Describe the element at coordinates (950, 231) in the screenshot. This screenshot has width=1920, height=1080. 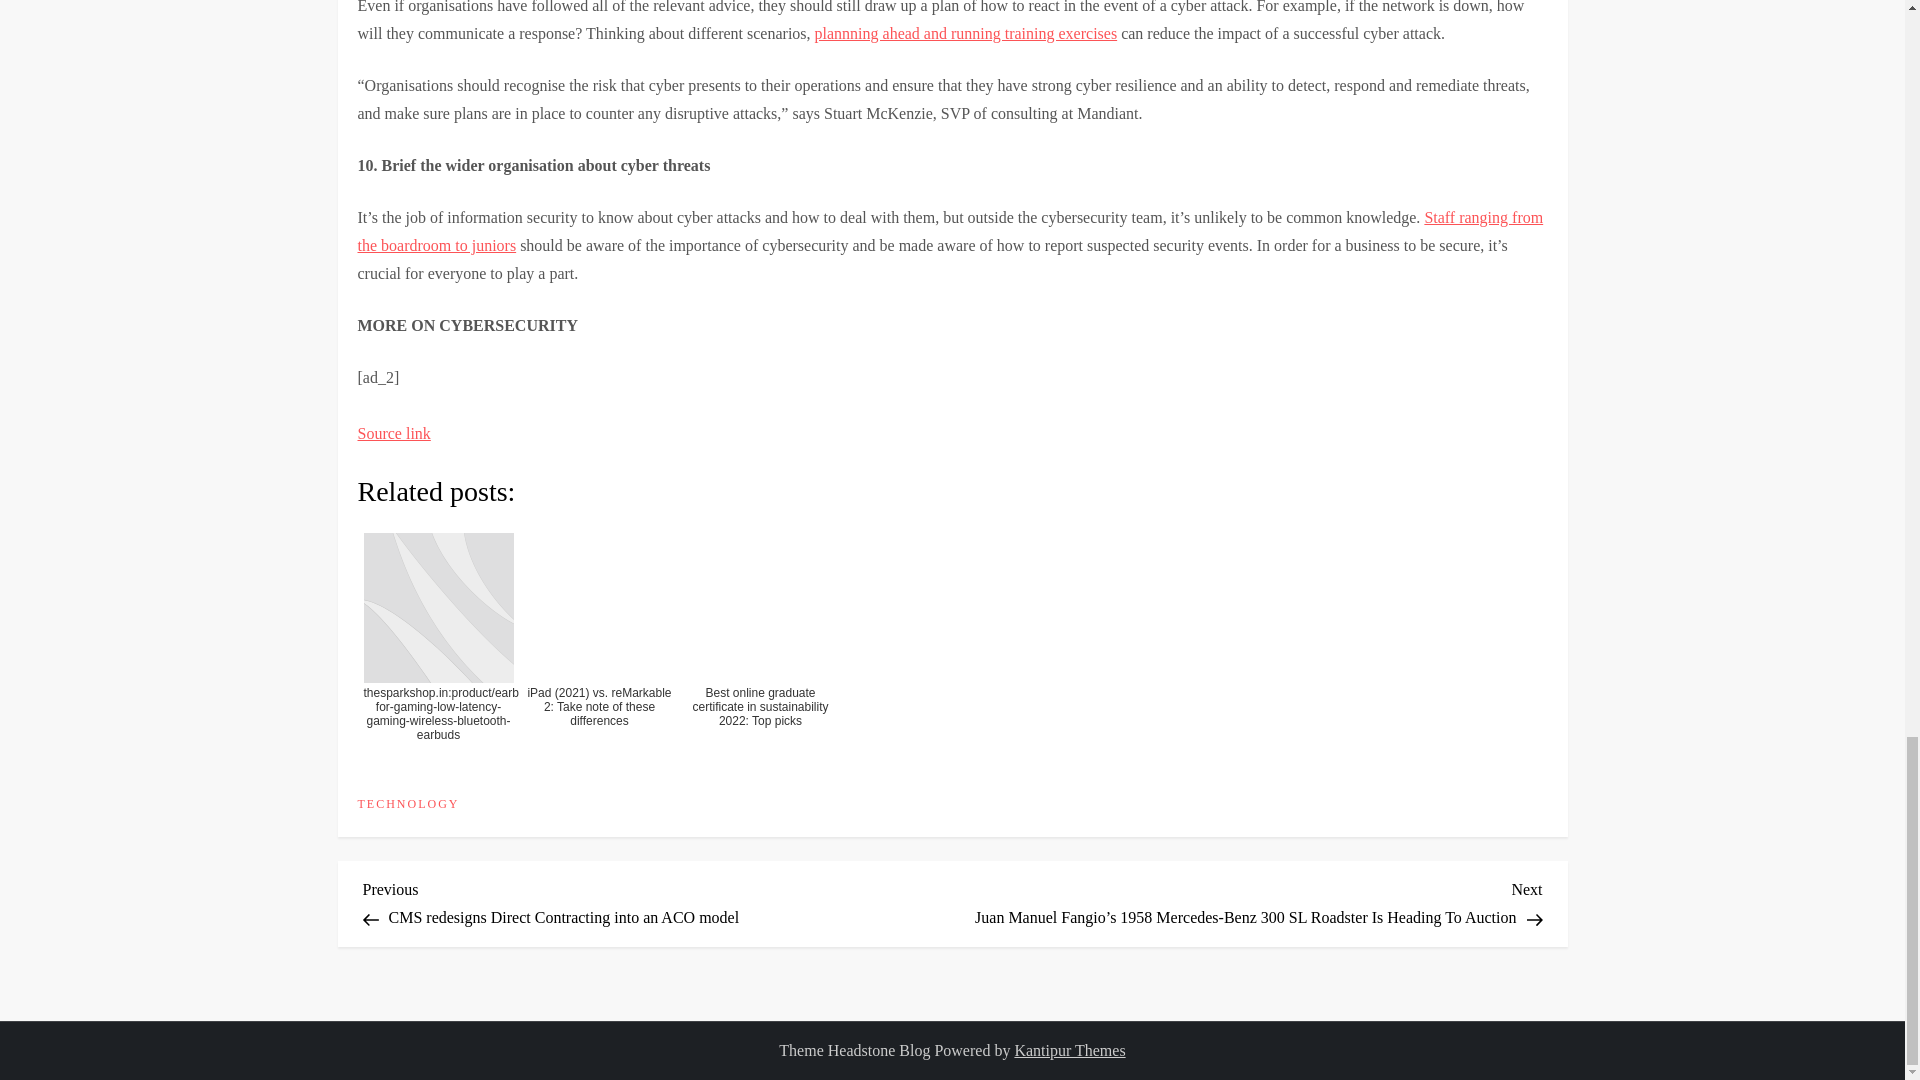
I see `Staff ranging from the boardroom to juniors` at that location.